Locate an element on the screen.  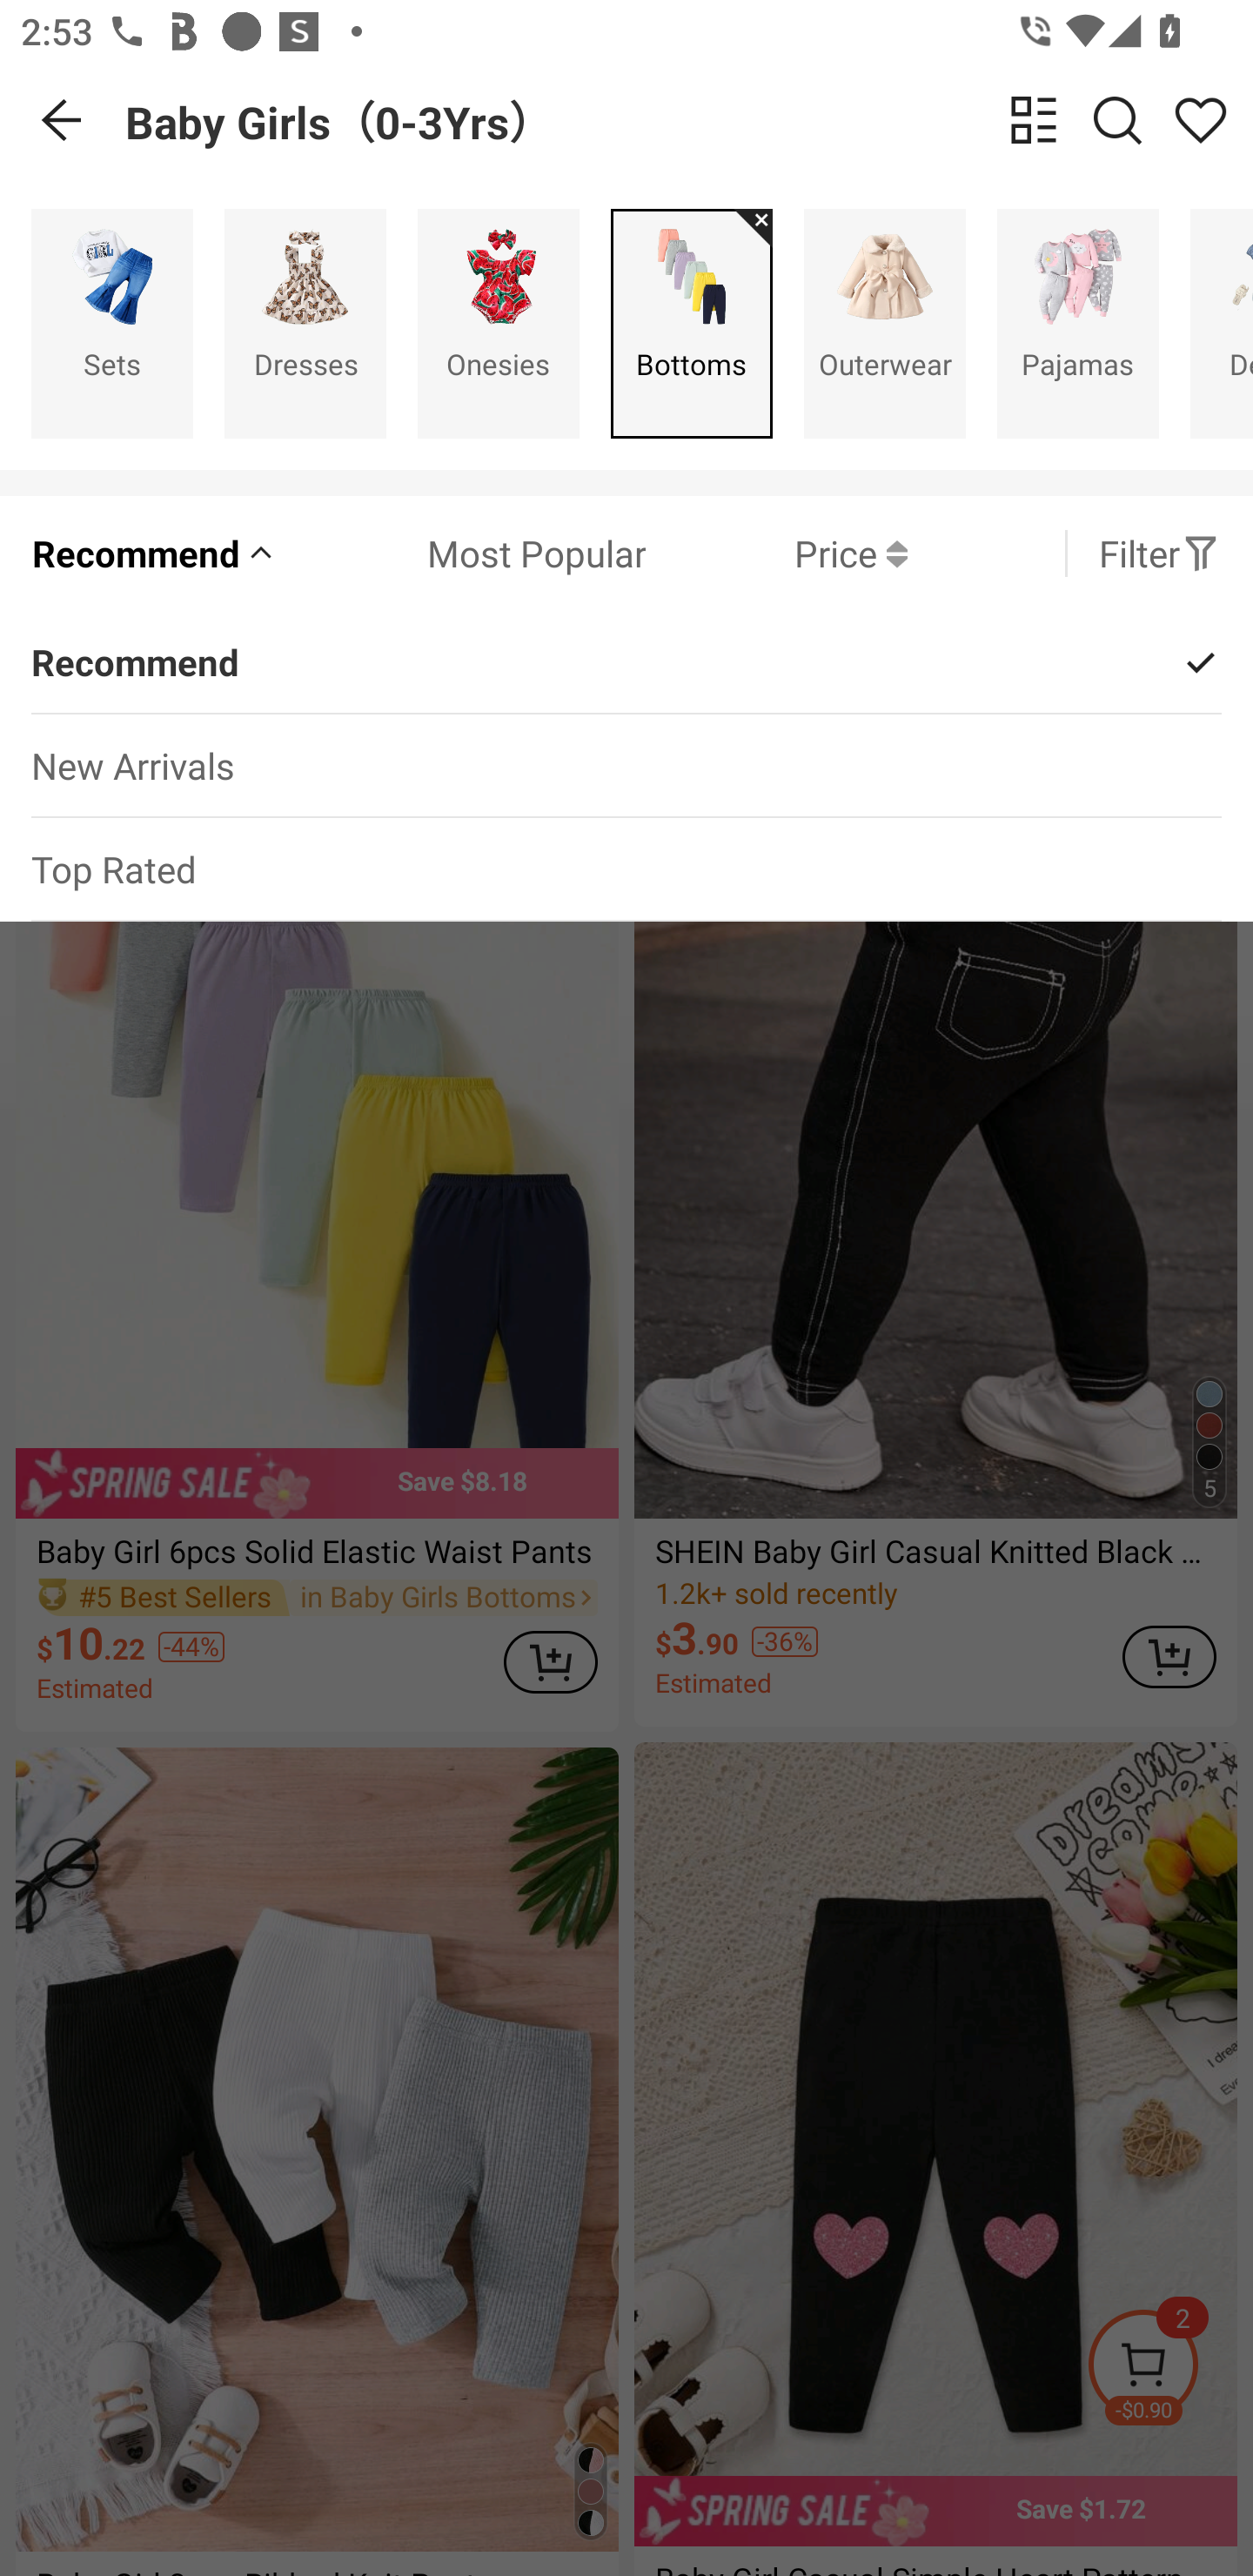
Search is located at coordinates (1117, 119).